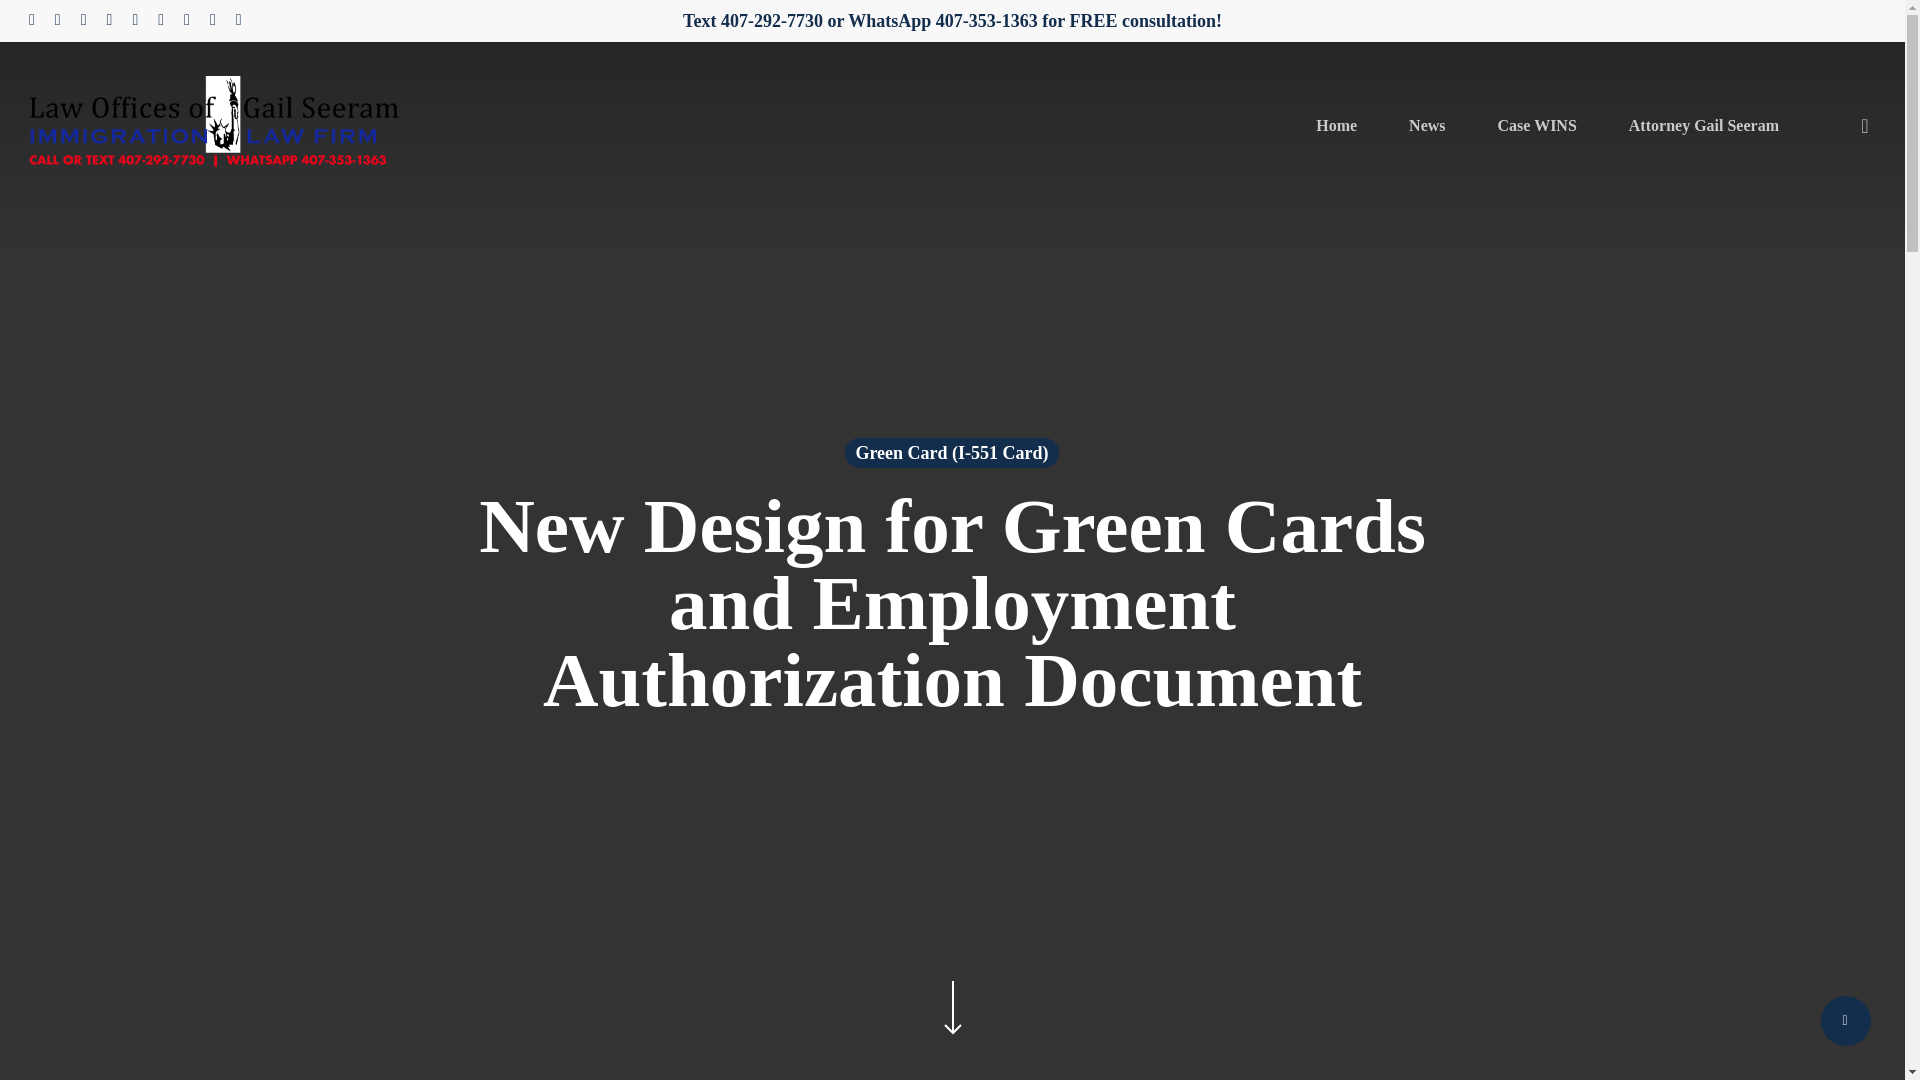  Describe the element at coordinates (1336, 125) in the screenshot. I see `Home` at that location.